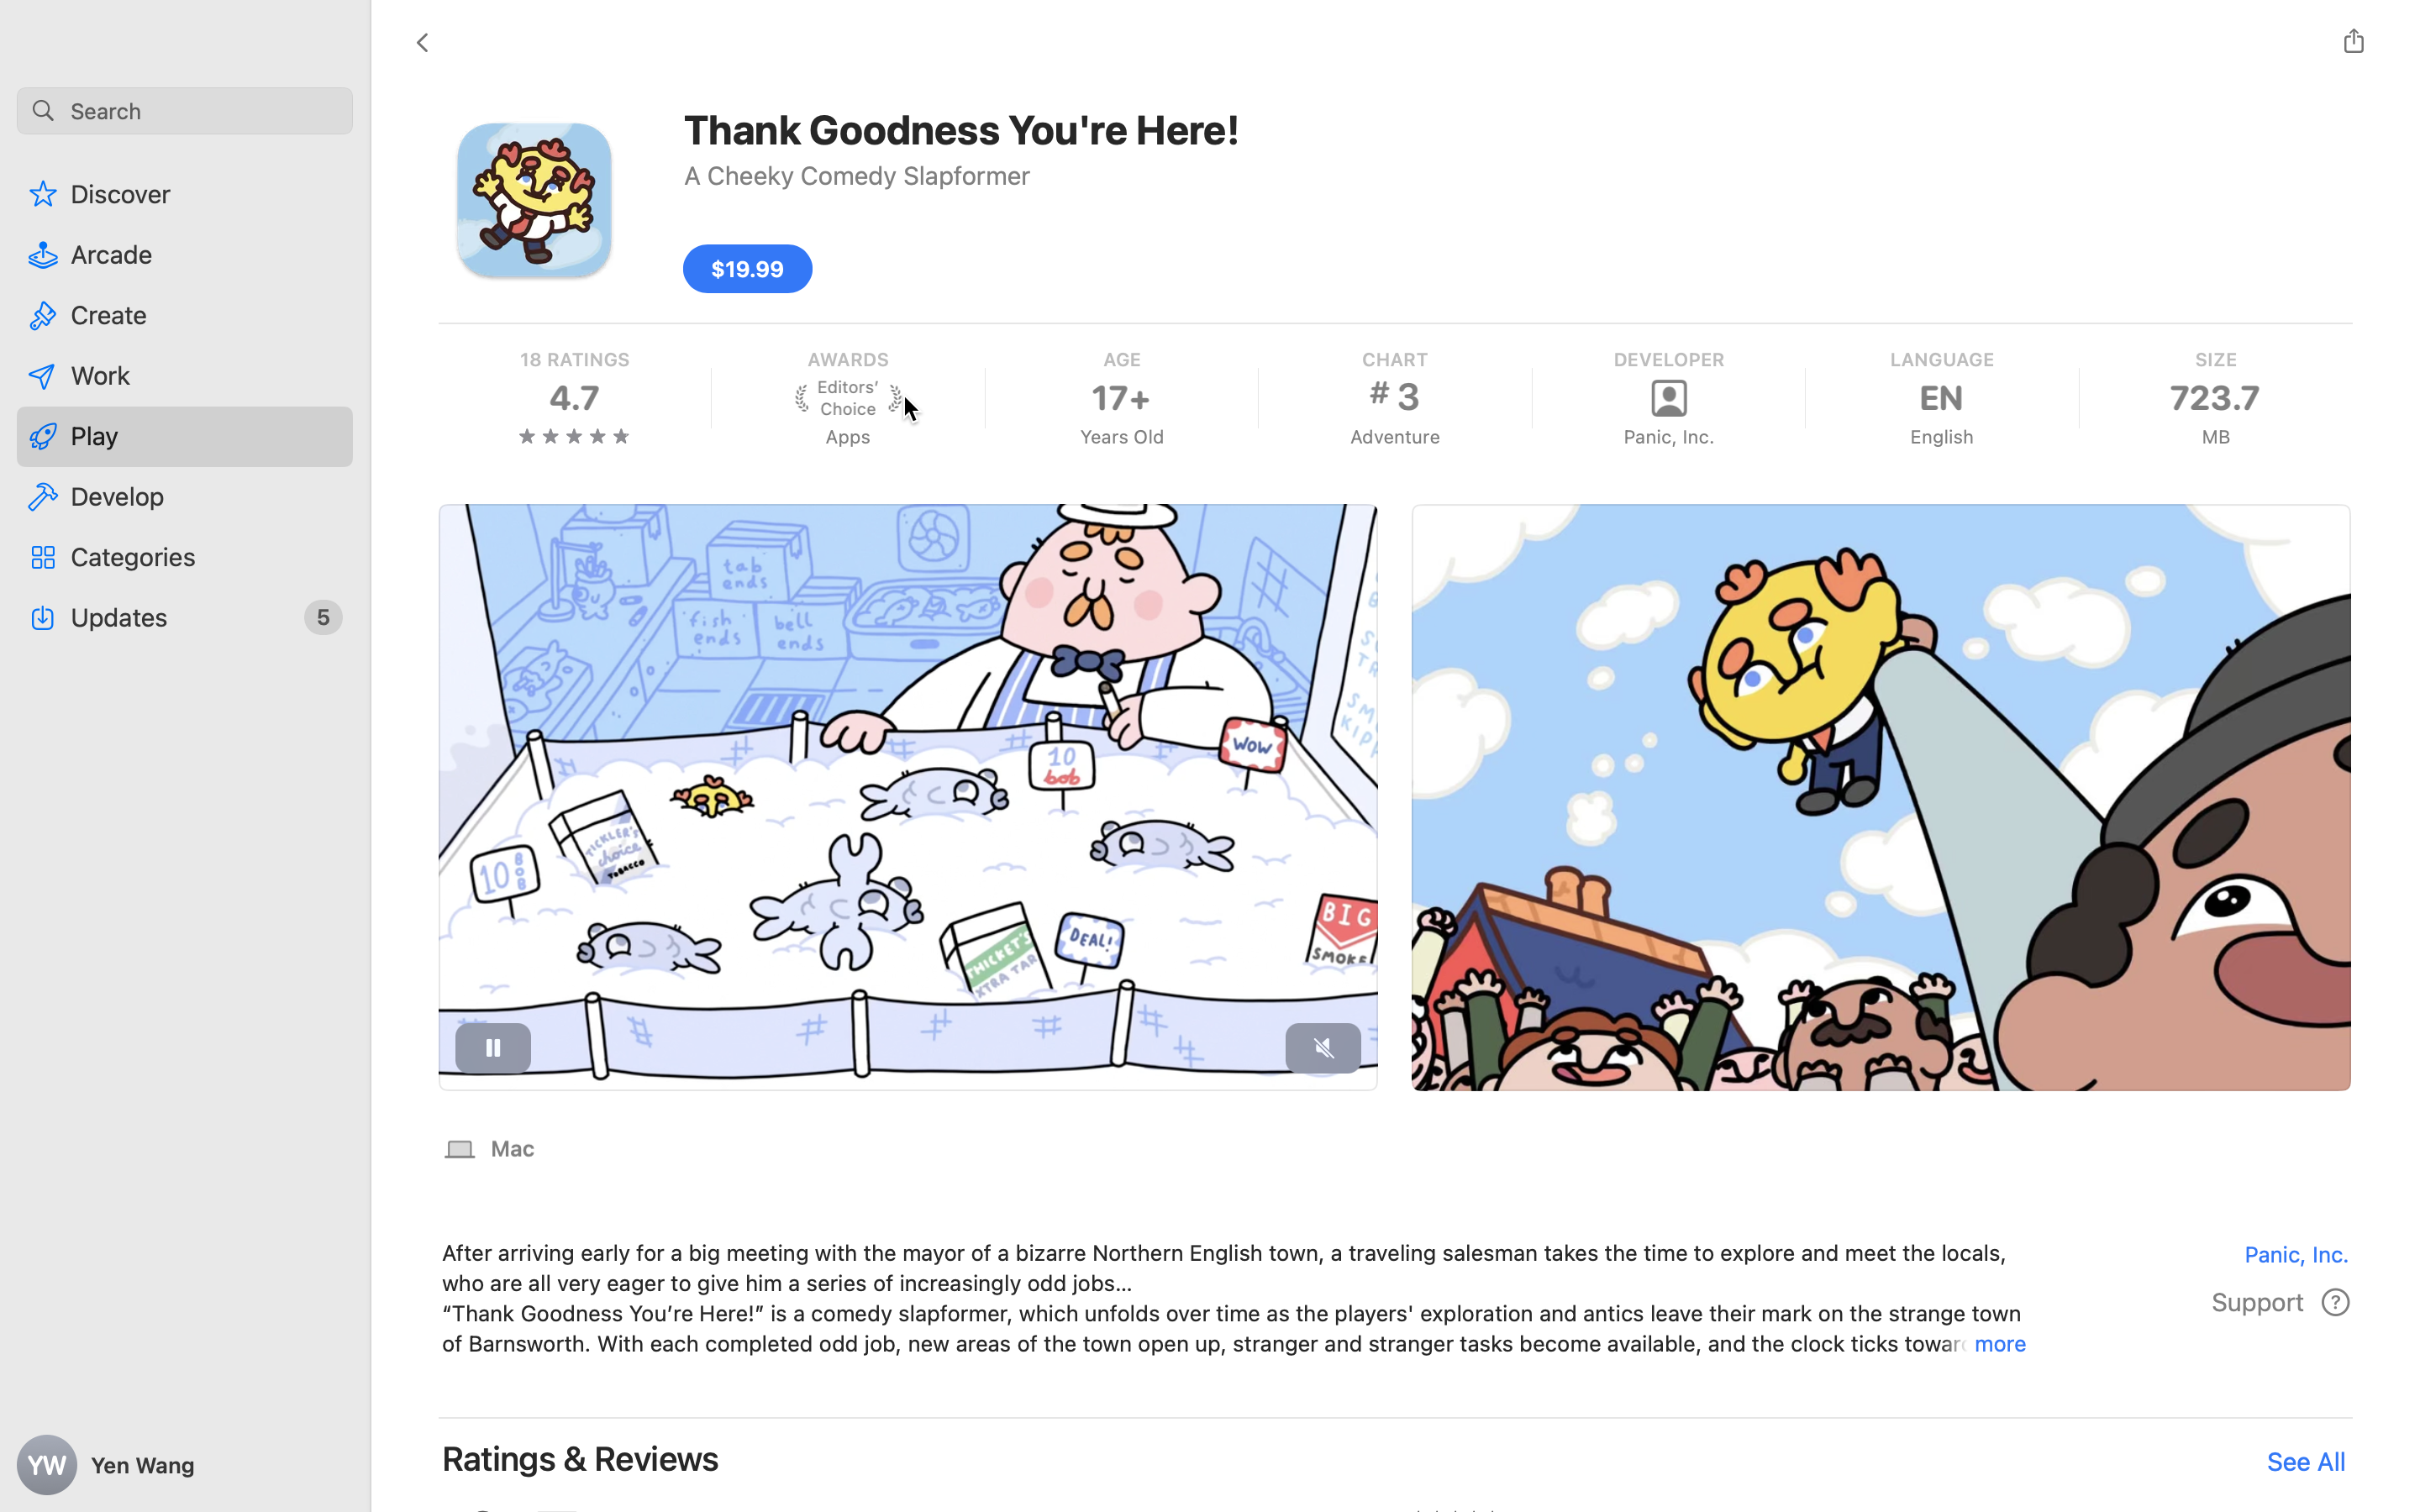 The image size is (2420, 1512). I want to click on 4.7, so click(574, 398).